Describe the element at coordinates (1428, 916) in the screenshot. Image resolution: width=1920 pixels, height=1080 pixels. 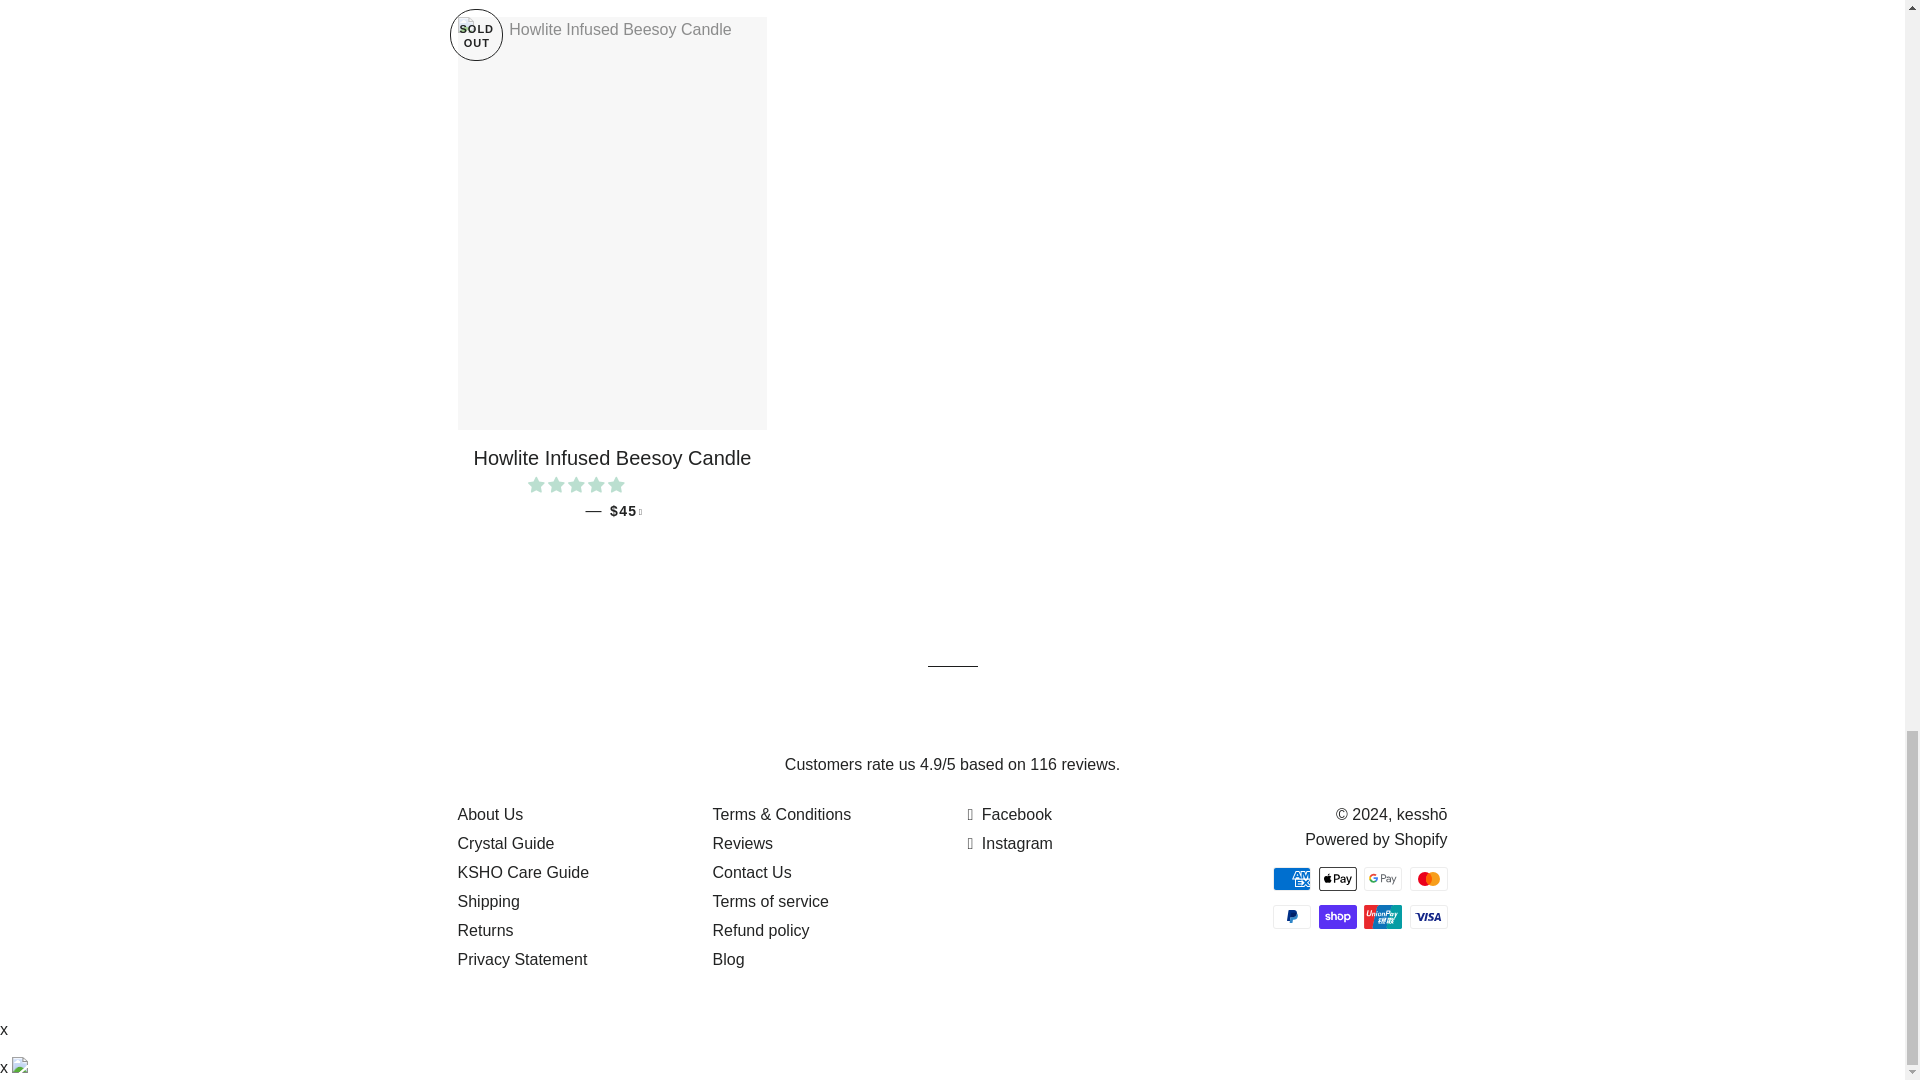
I see `Visa` at that location.